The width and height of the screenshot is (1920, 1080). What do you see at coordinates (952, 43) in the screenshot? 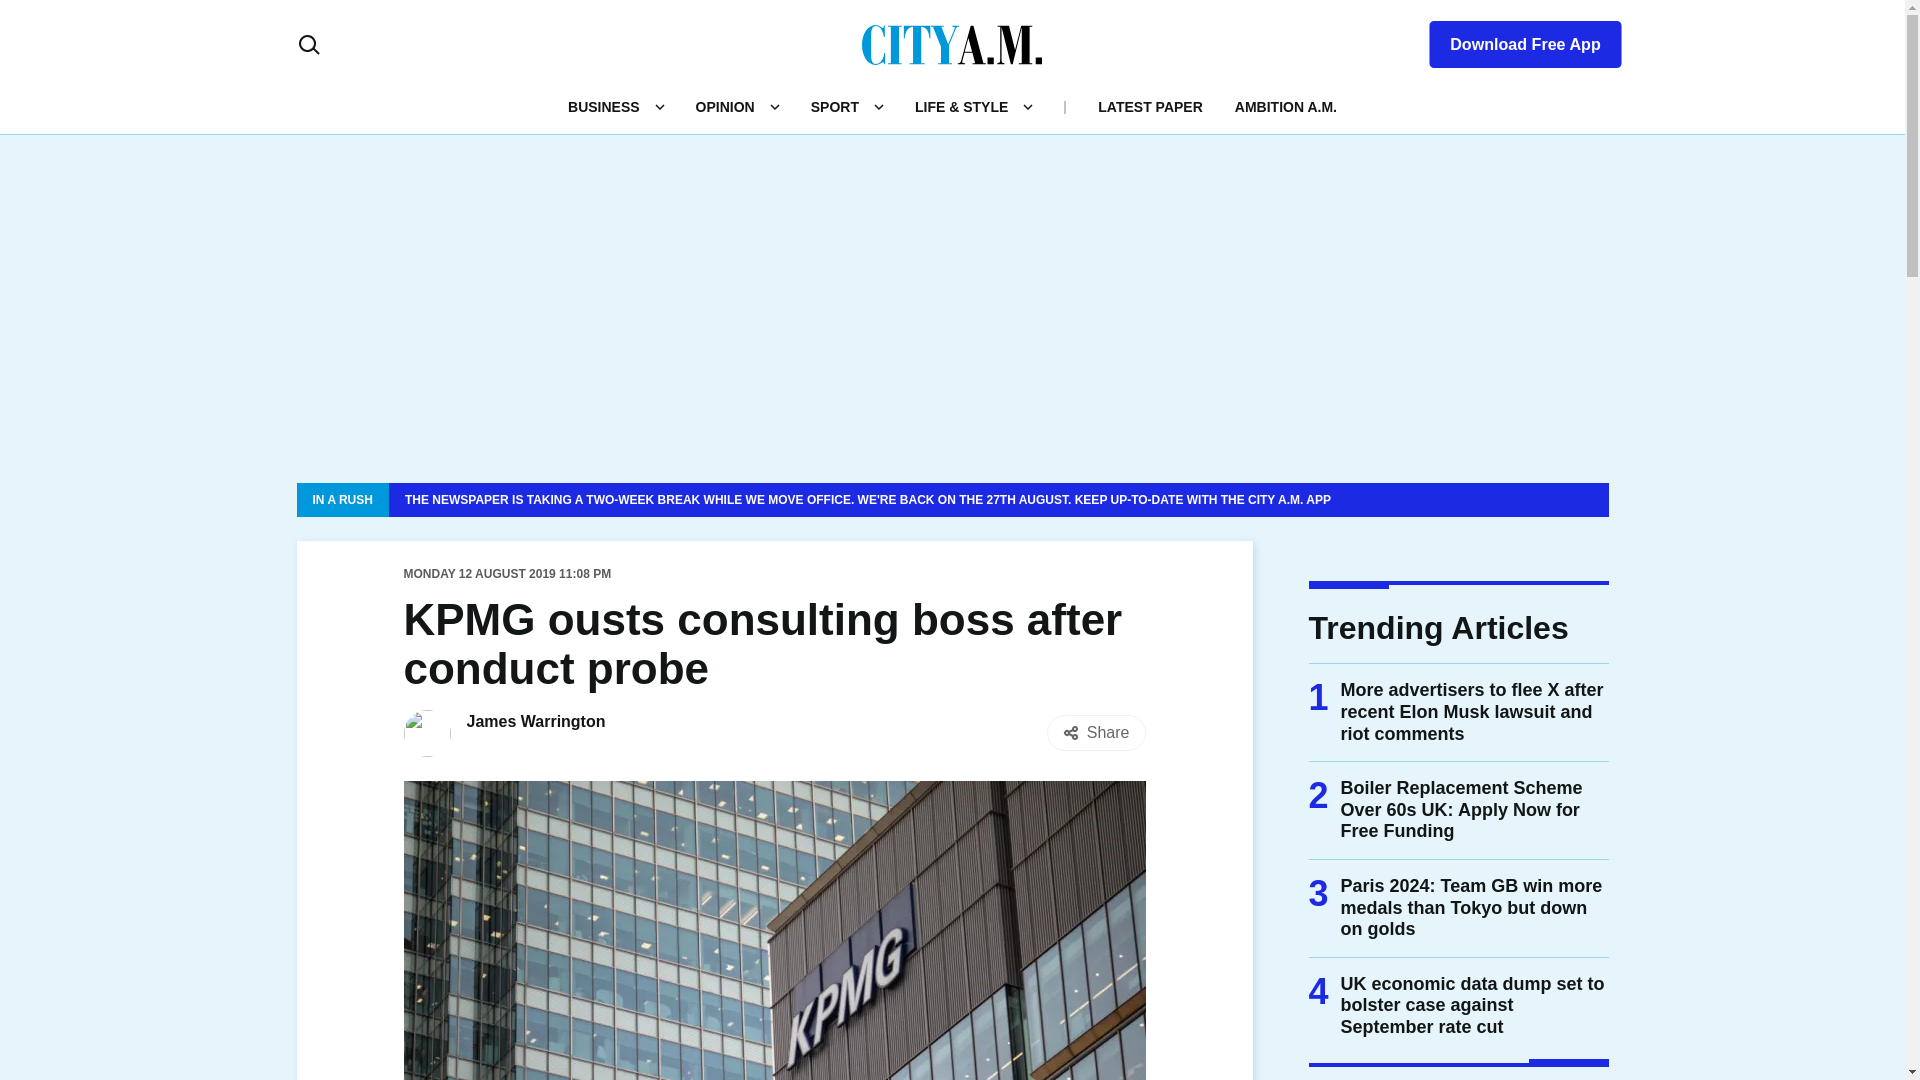
I see `CityAM` at bounding box center [952, 43].